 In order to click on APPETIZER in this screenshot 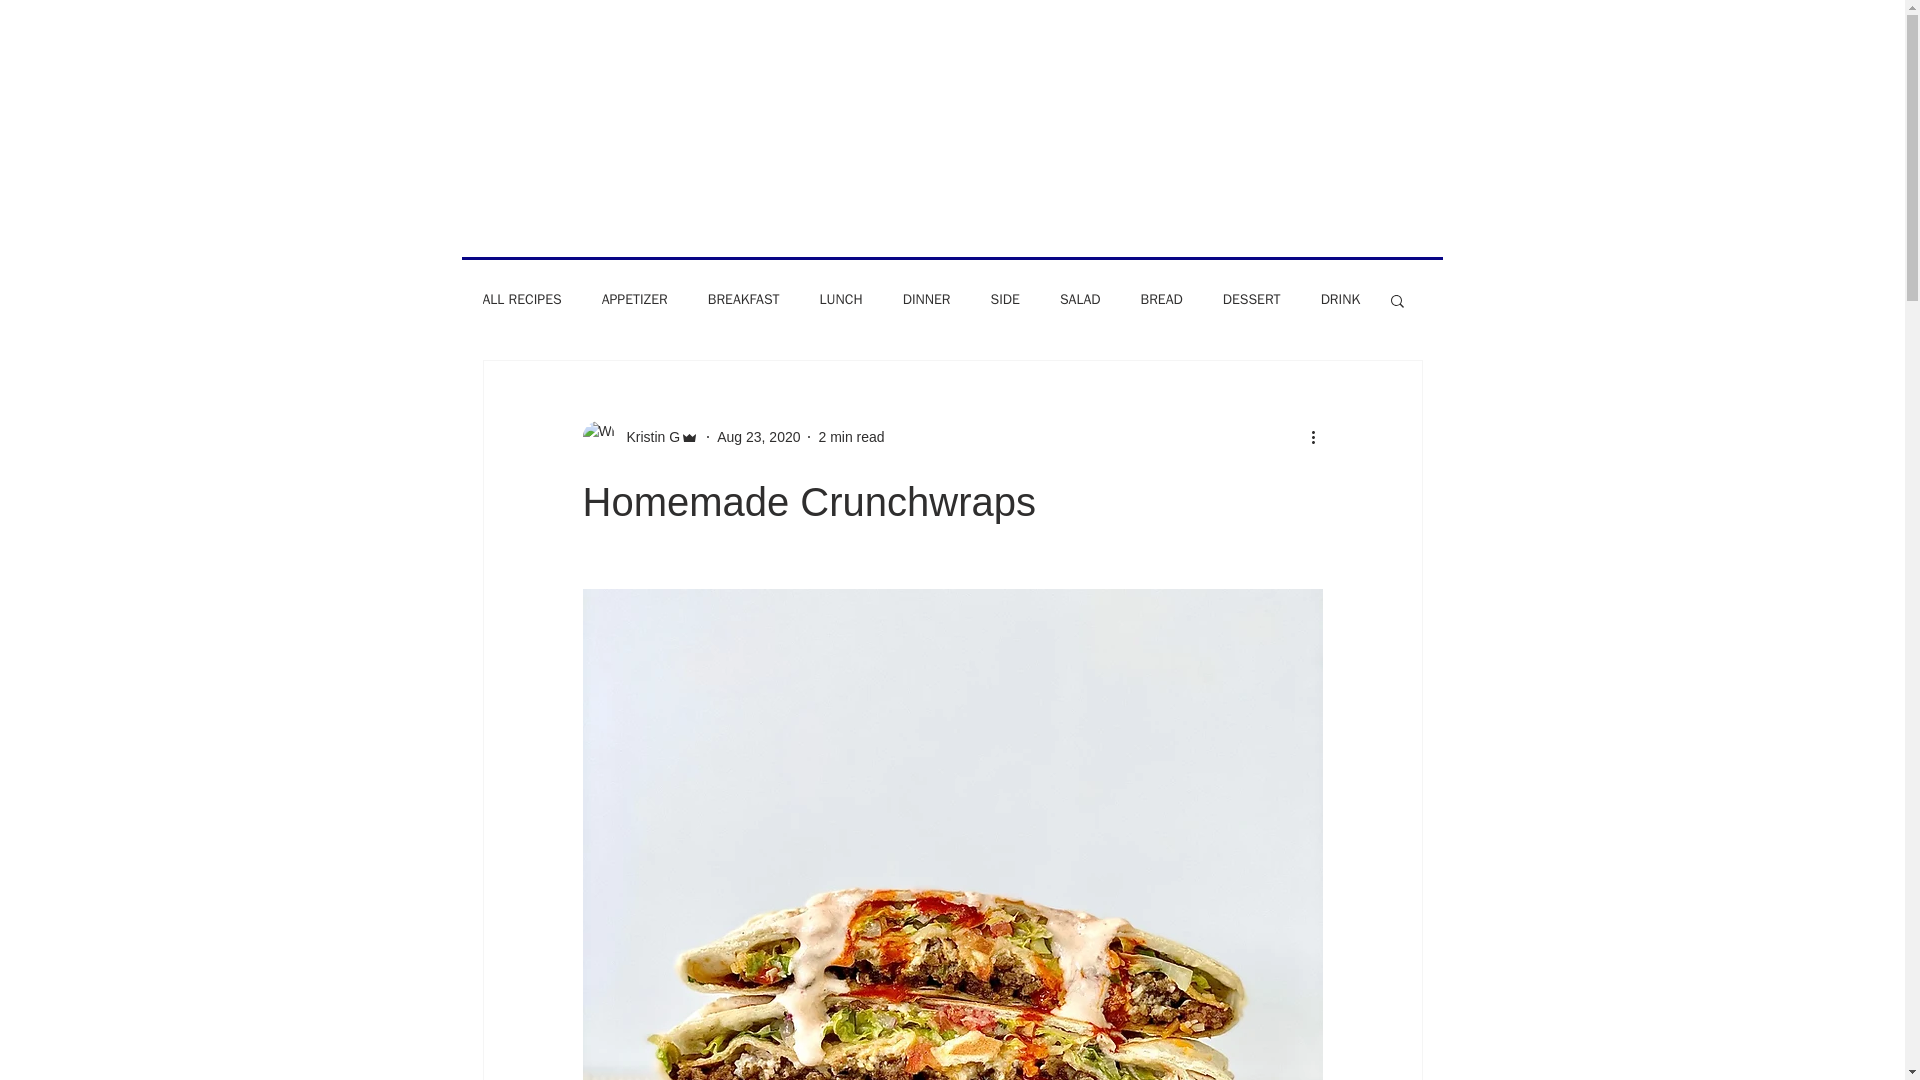, I will do `click(635, 299)`.